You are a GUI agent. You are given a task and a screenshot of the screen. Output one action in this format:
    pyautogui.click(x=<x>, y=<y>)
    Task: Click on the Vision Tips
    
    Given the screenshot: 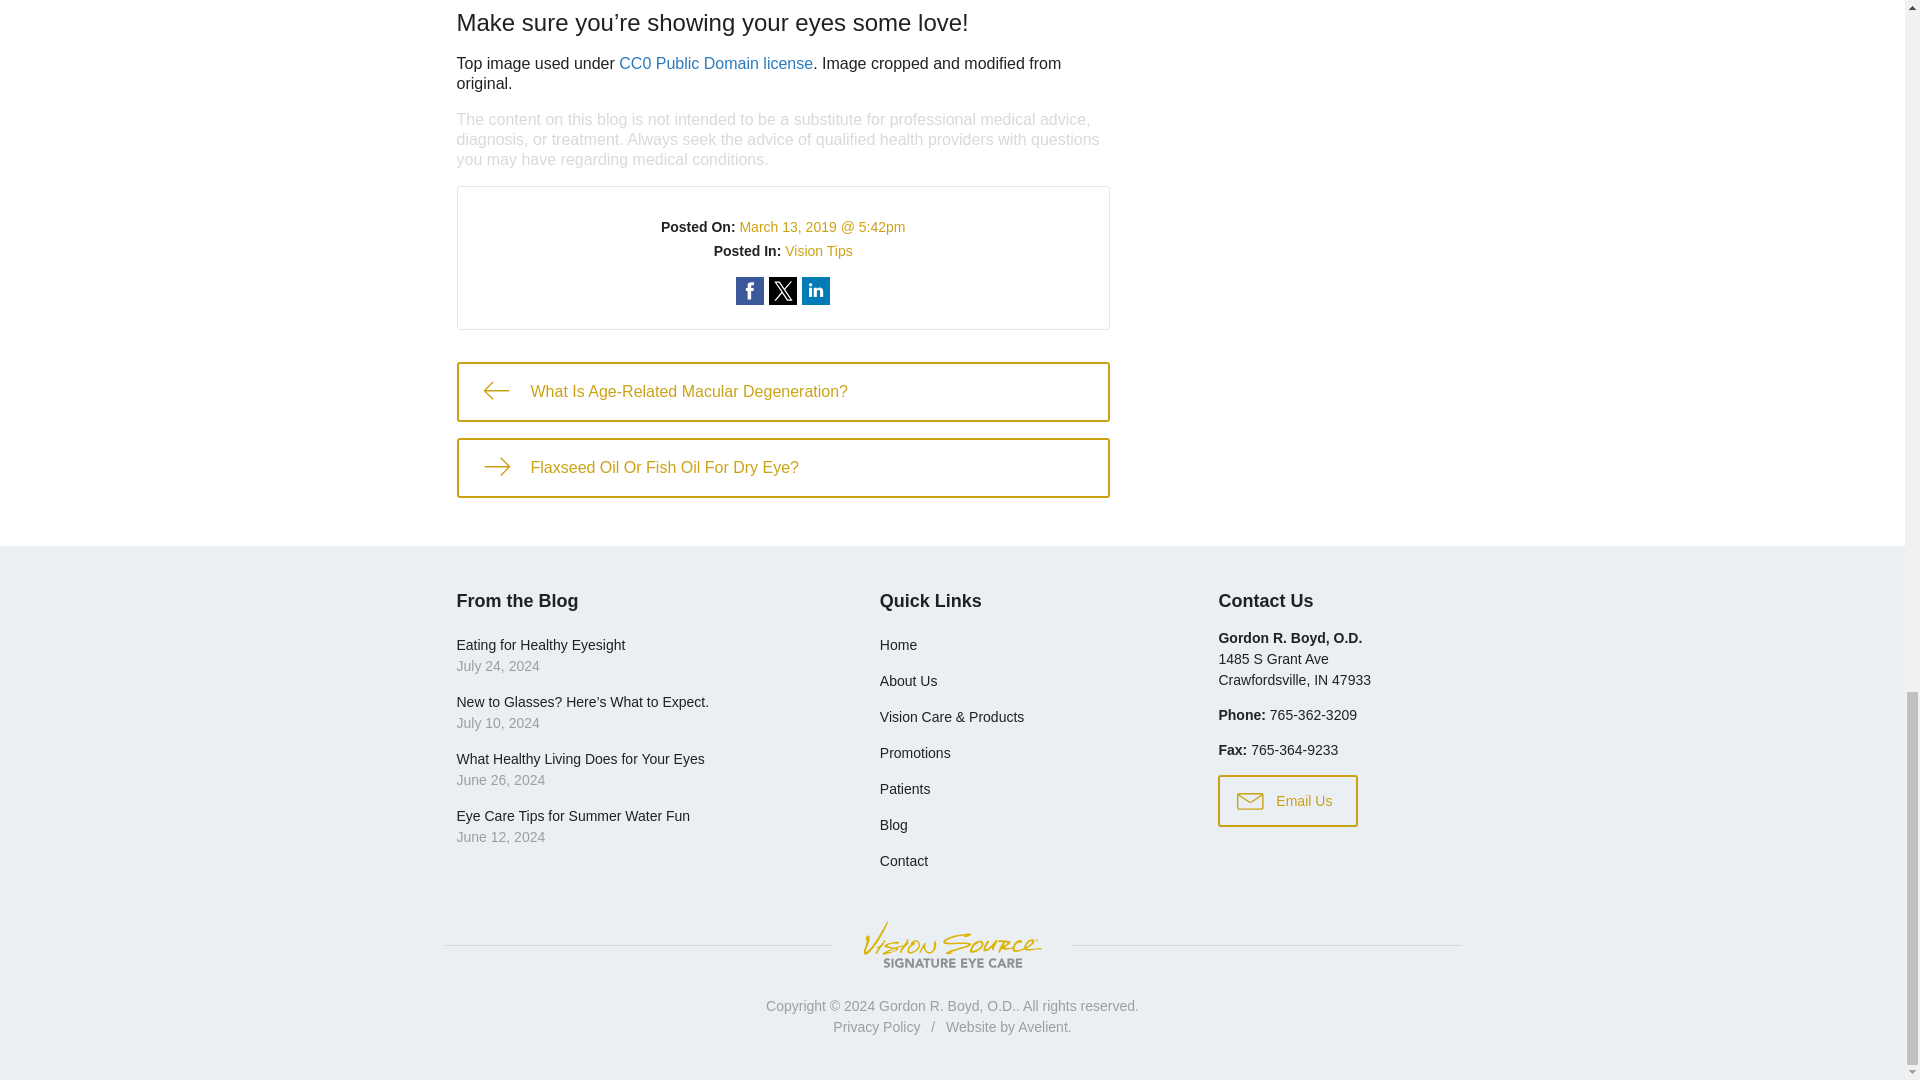 What is the action you would take?
    pyautogui.click(x=750, y=290)
    